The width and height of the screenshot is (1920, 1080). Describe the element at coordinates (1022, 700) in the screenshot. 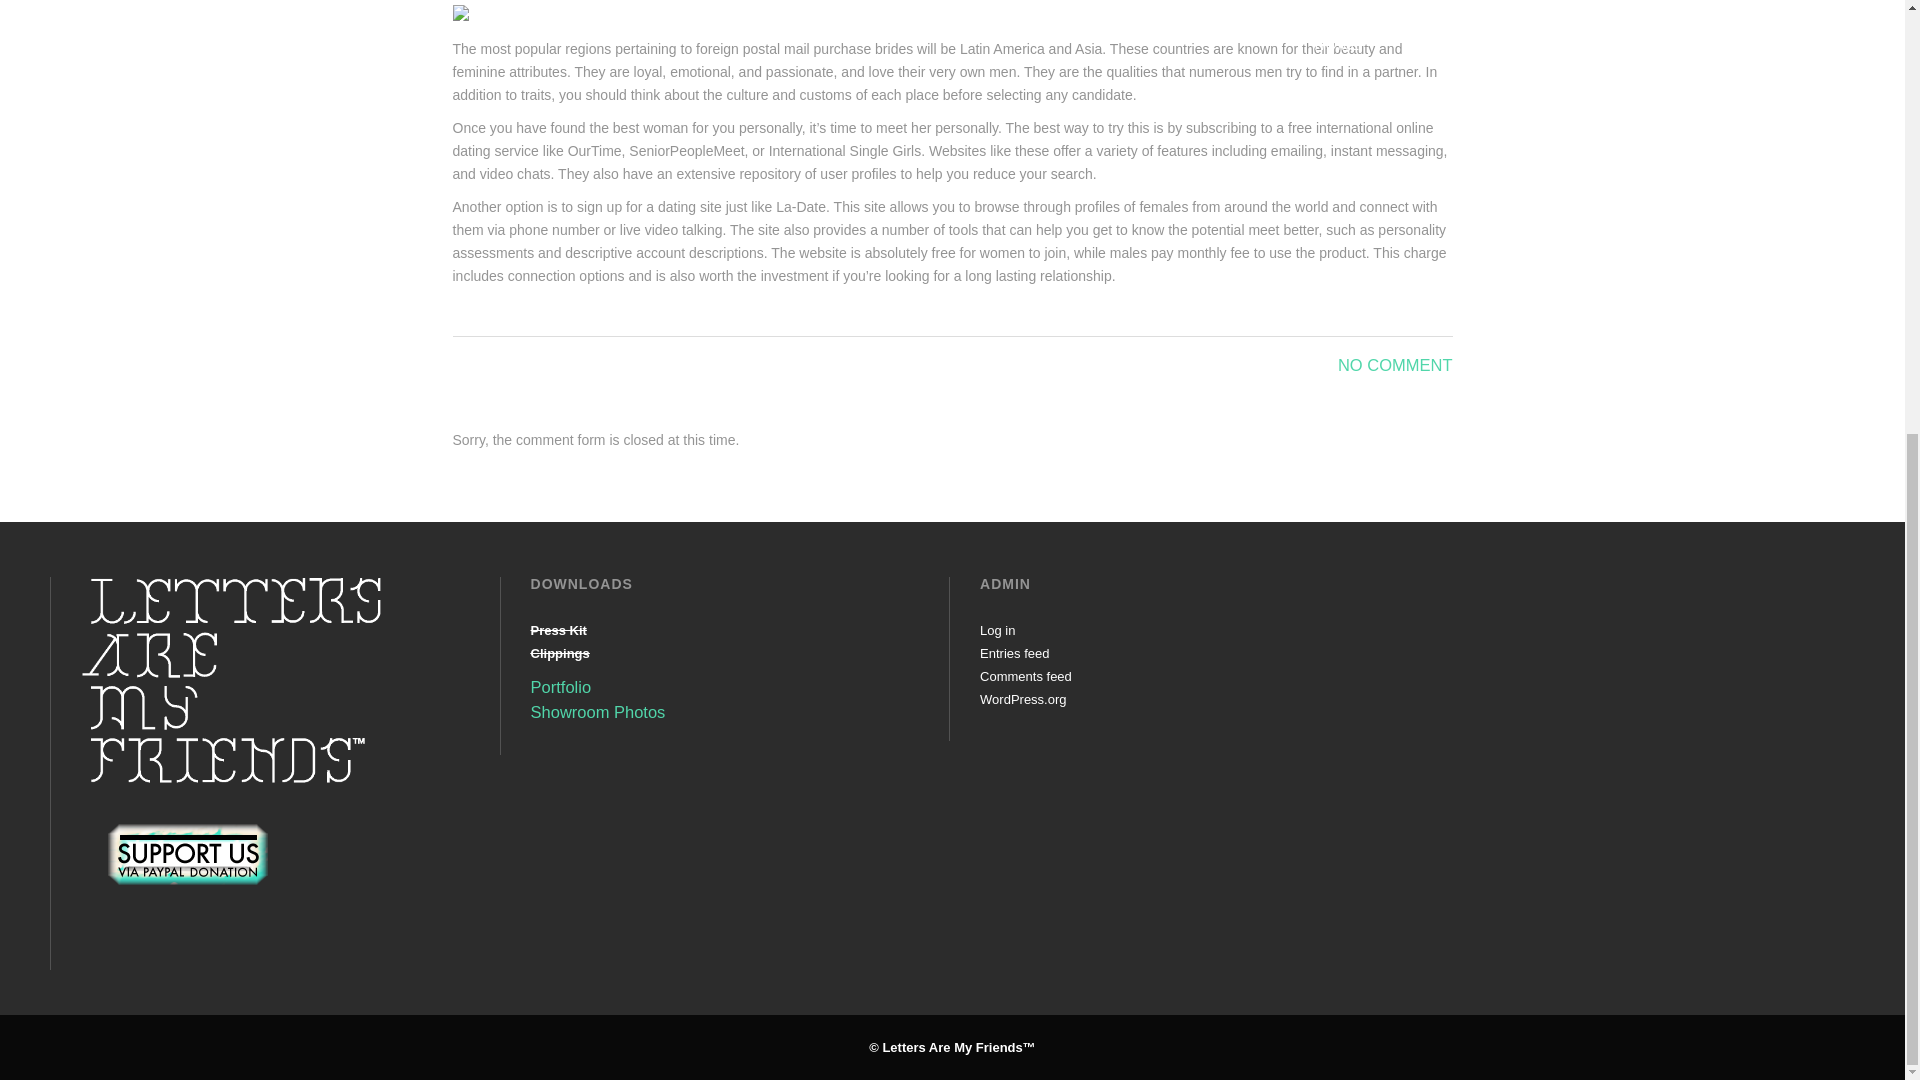

I see `WordPress.org` at that location.